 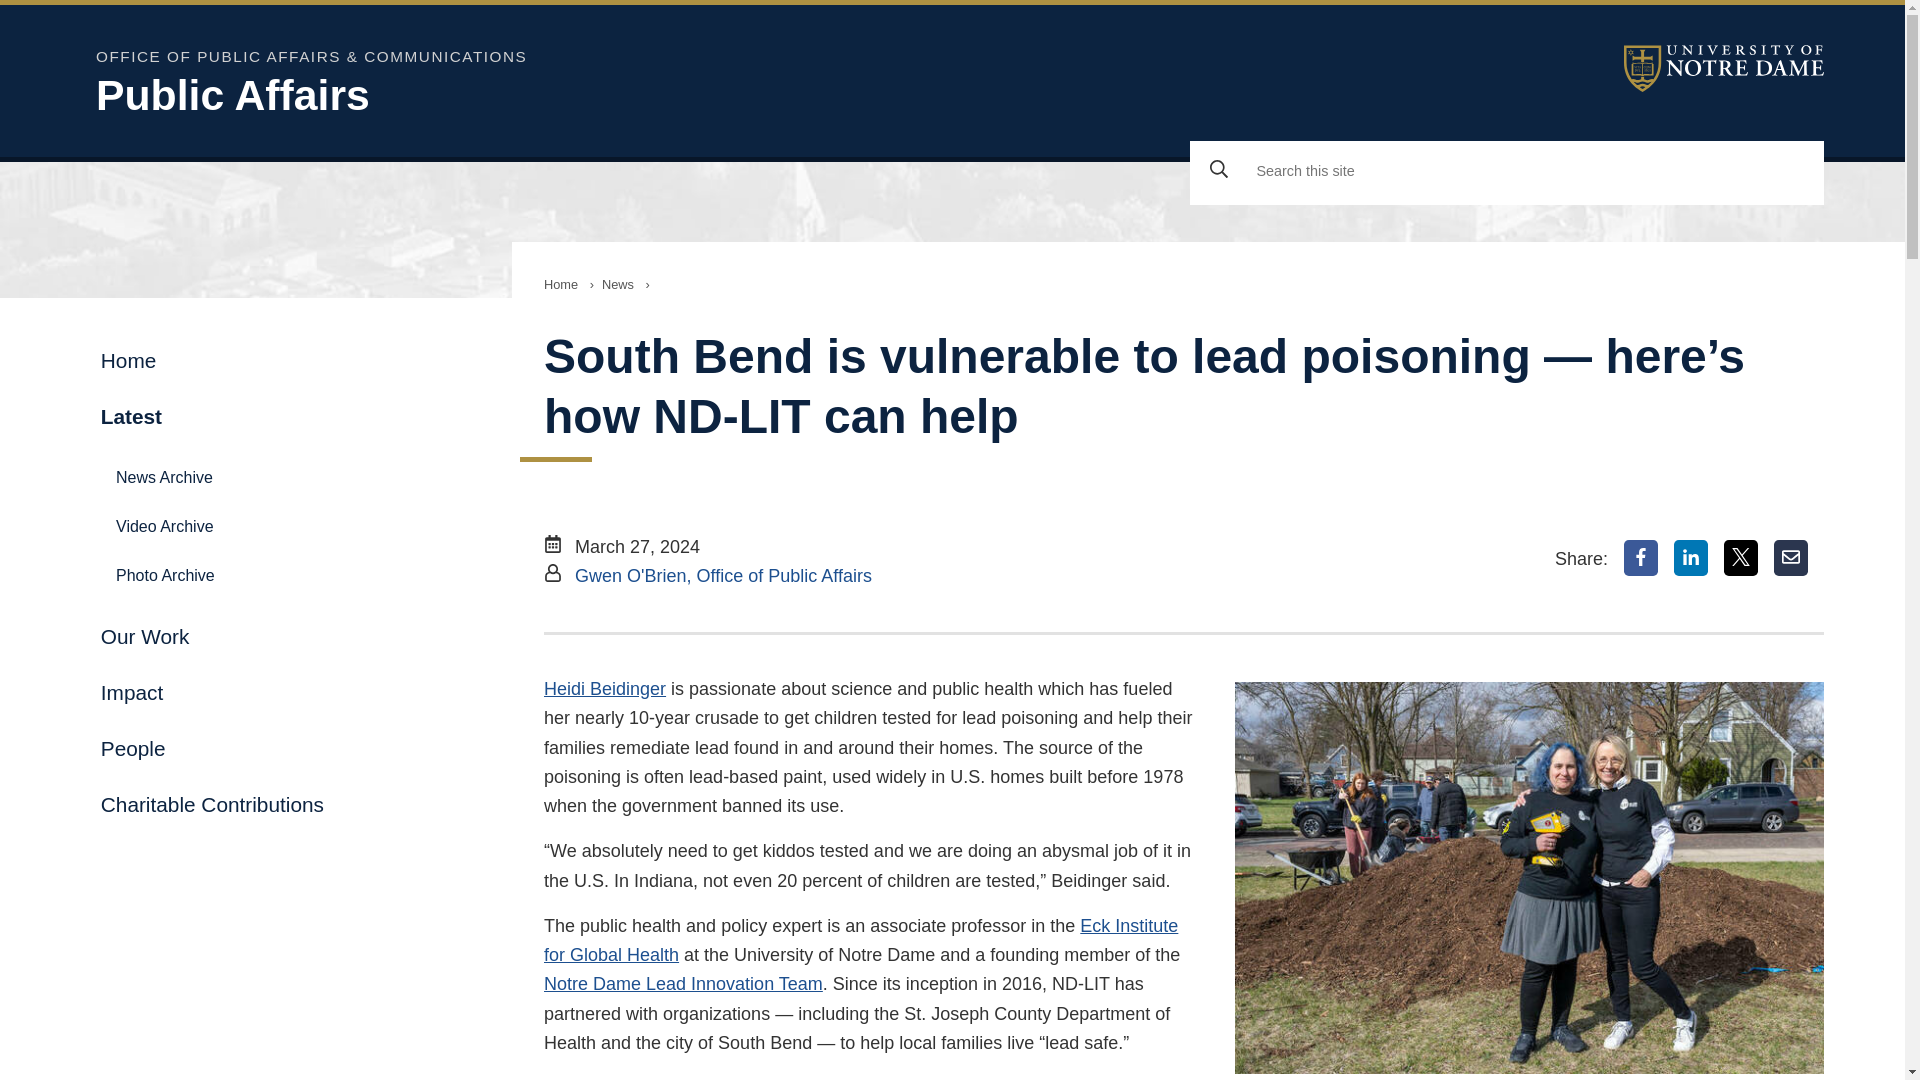 What do you see at coordinates (1536, 171) in the screenshot?
I see `type your search term` at bounding box center [1536, 171].